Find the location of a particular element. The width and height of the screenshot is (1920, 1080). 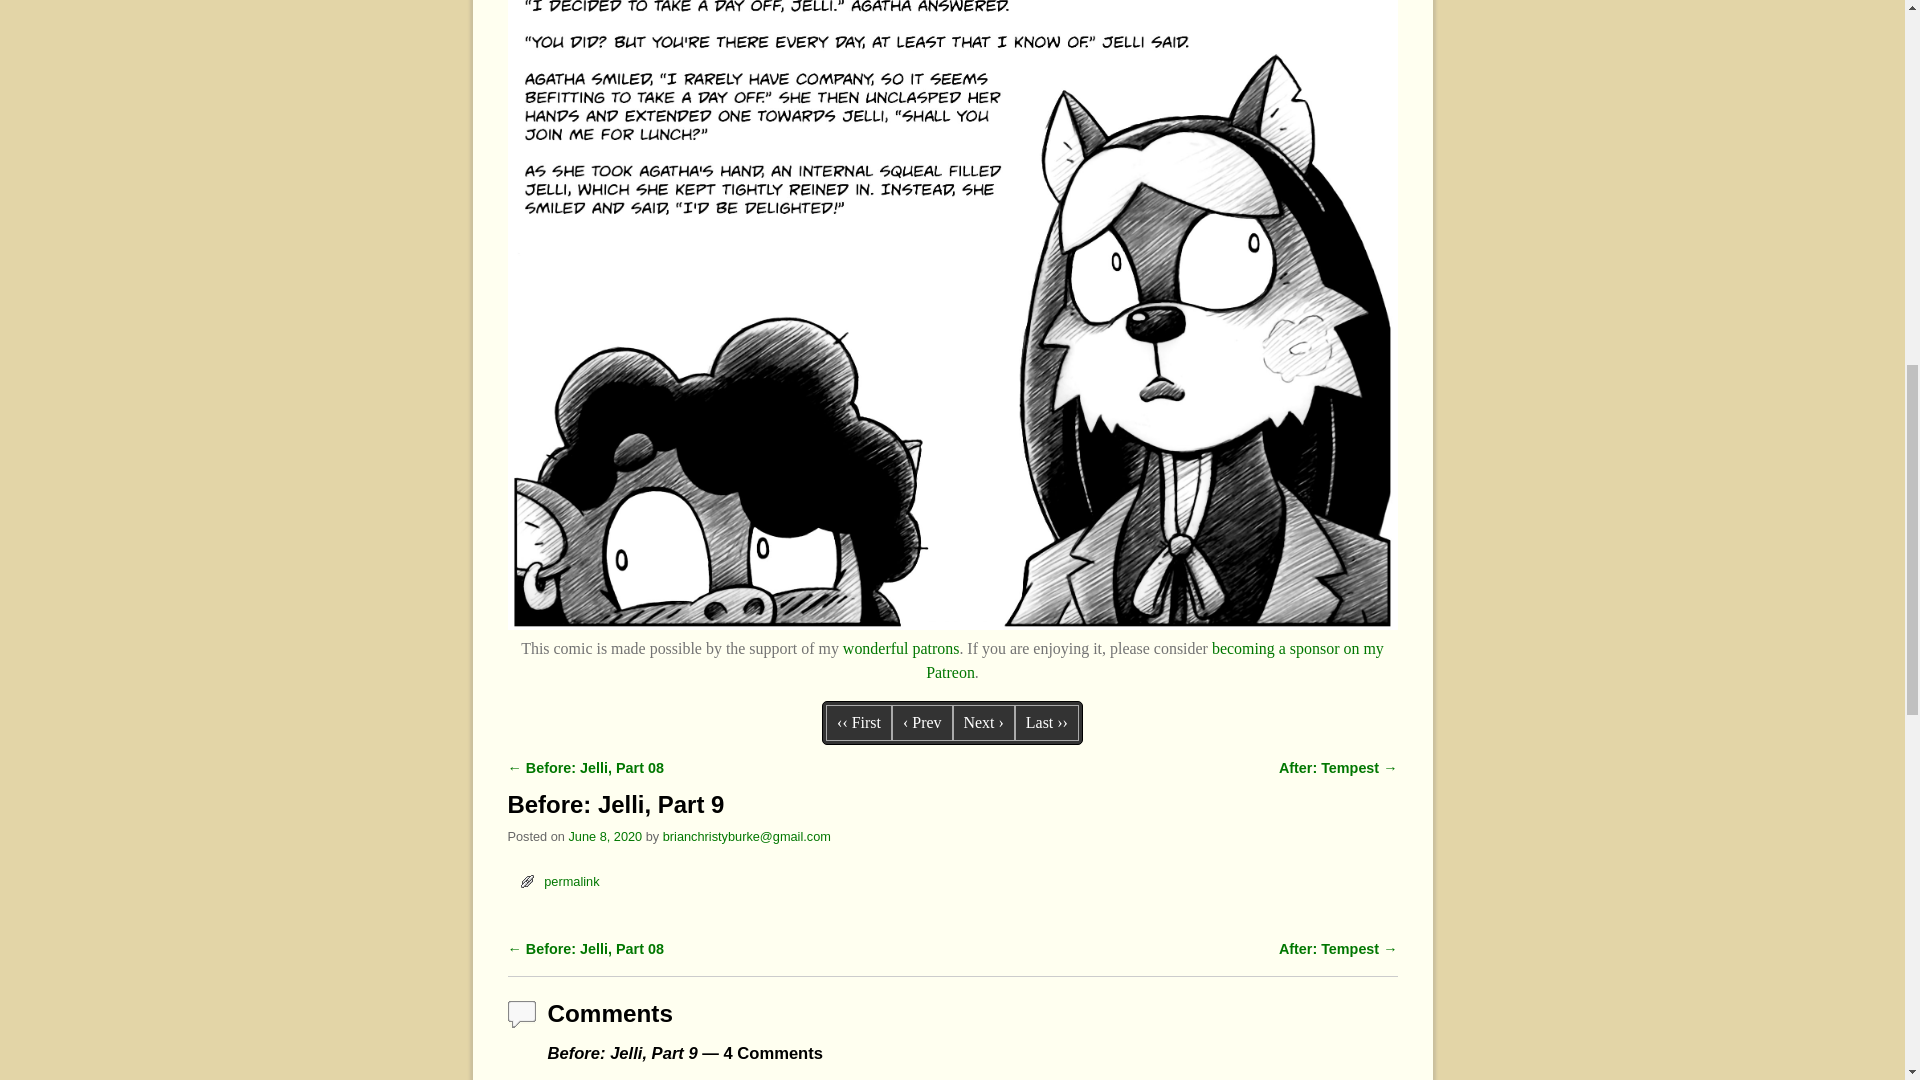

Permalink to Before: Jelli, Part 9 is located at coordinates (571, 880).